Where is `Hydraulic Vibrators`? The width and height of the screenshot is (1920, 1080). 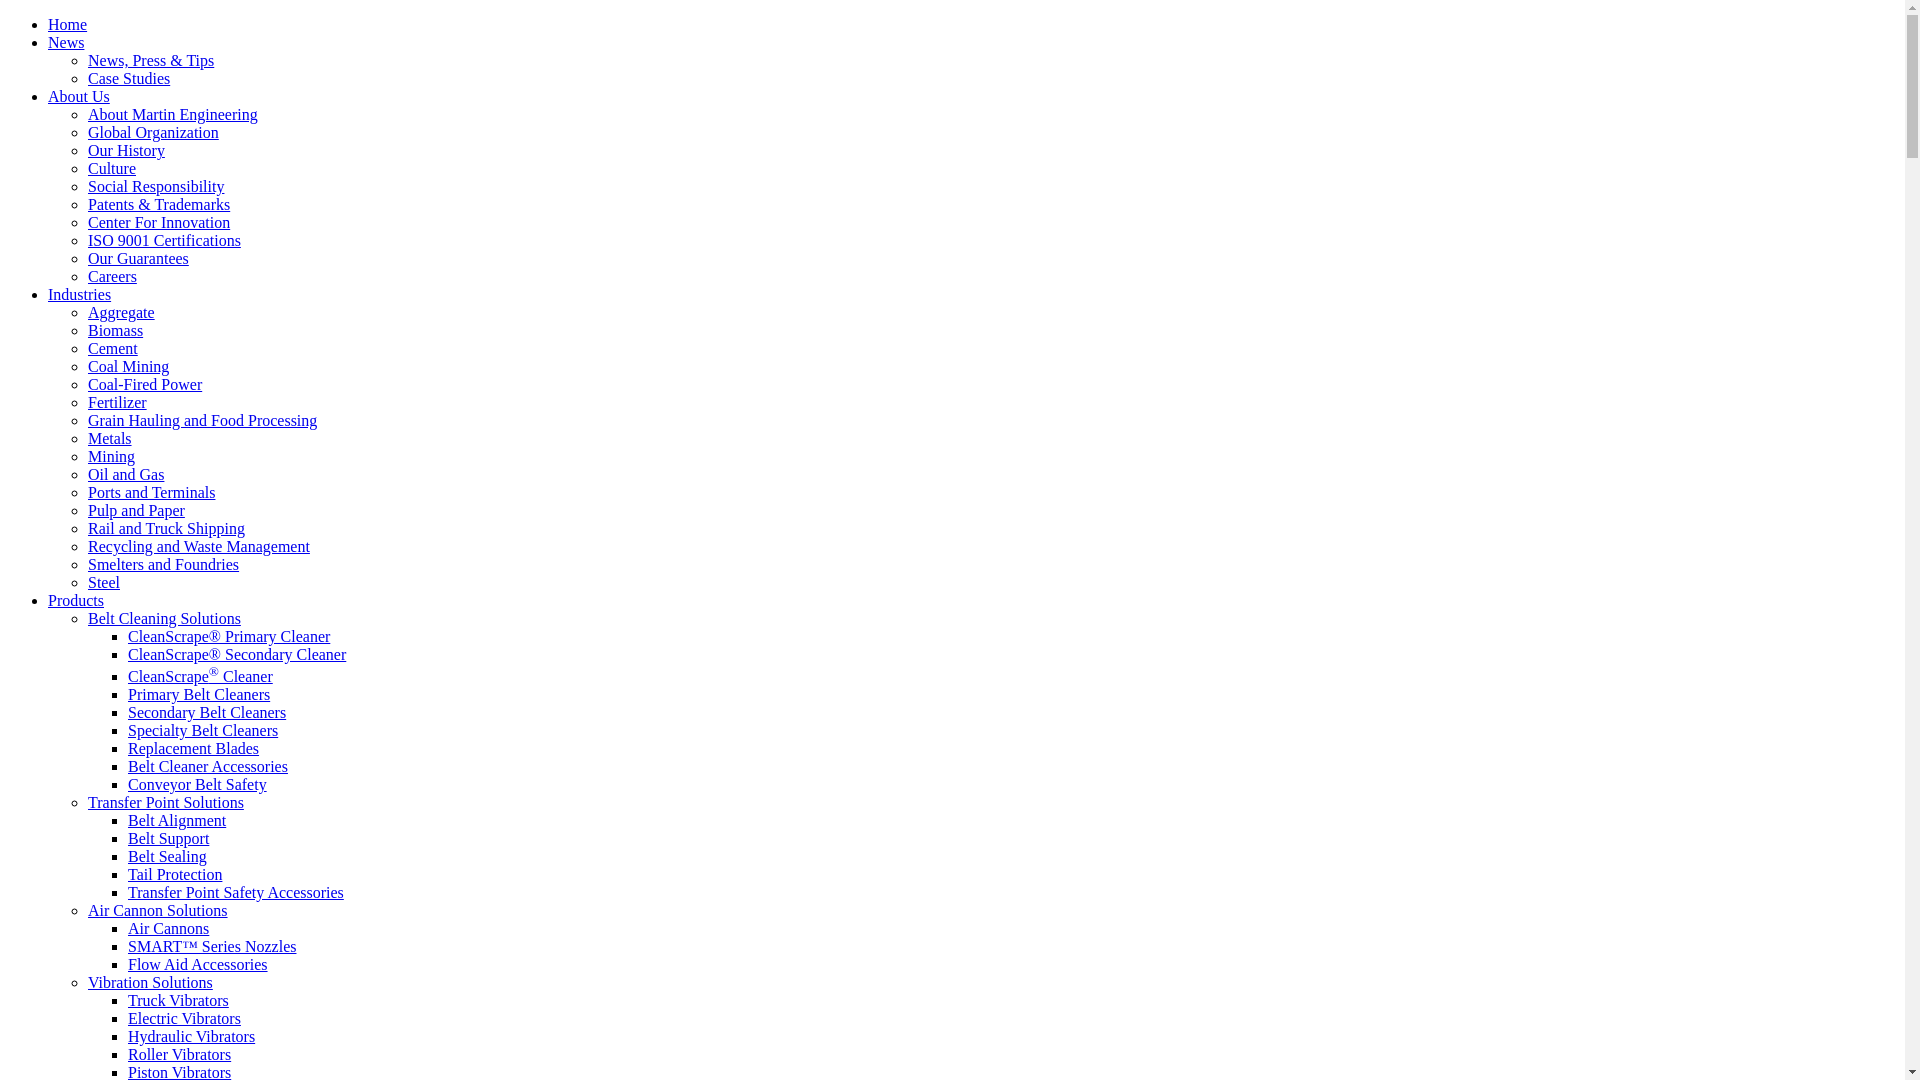 Hydraulic Vibrators is located at coordinates (192, 1036).